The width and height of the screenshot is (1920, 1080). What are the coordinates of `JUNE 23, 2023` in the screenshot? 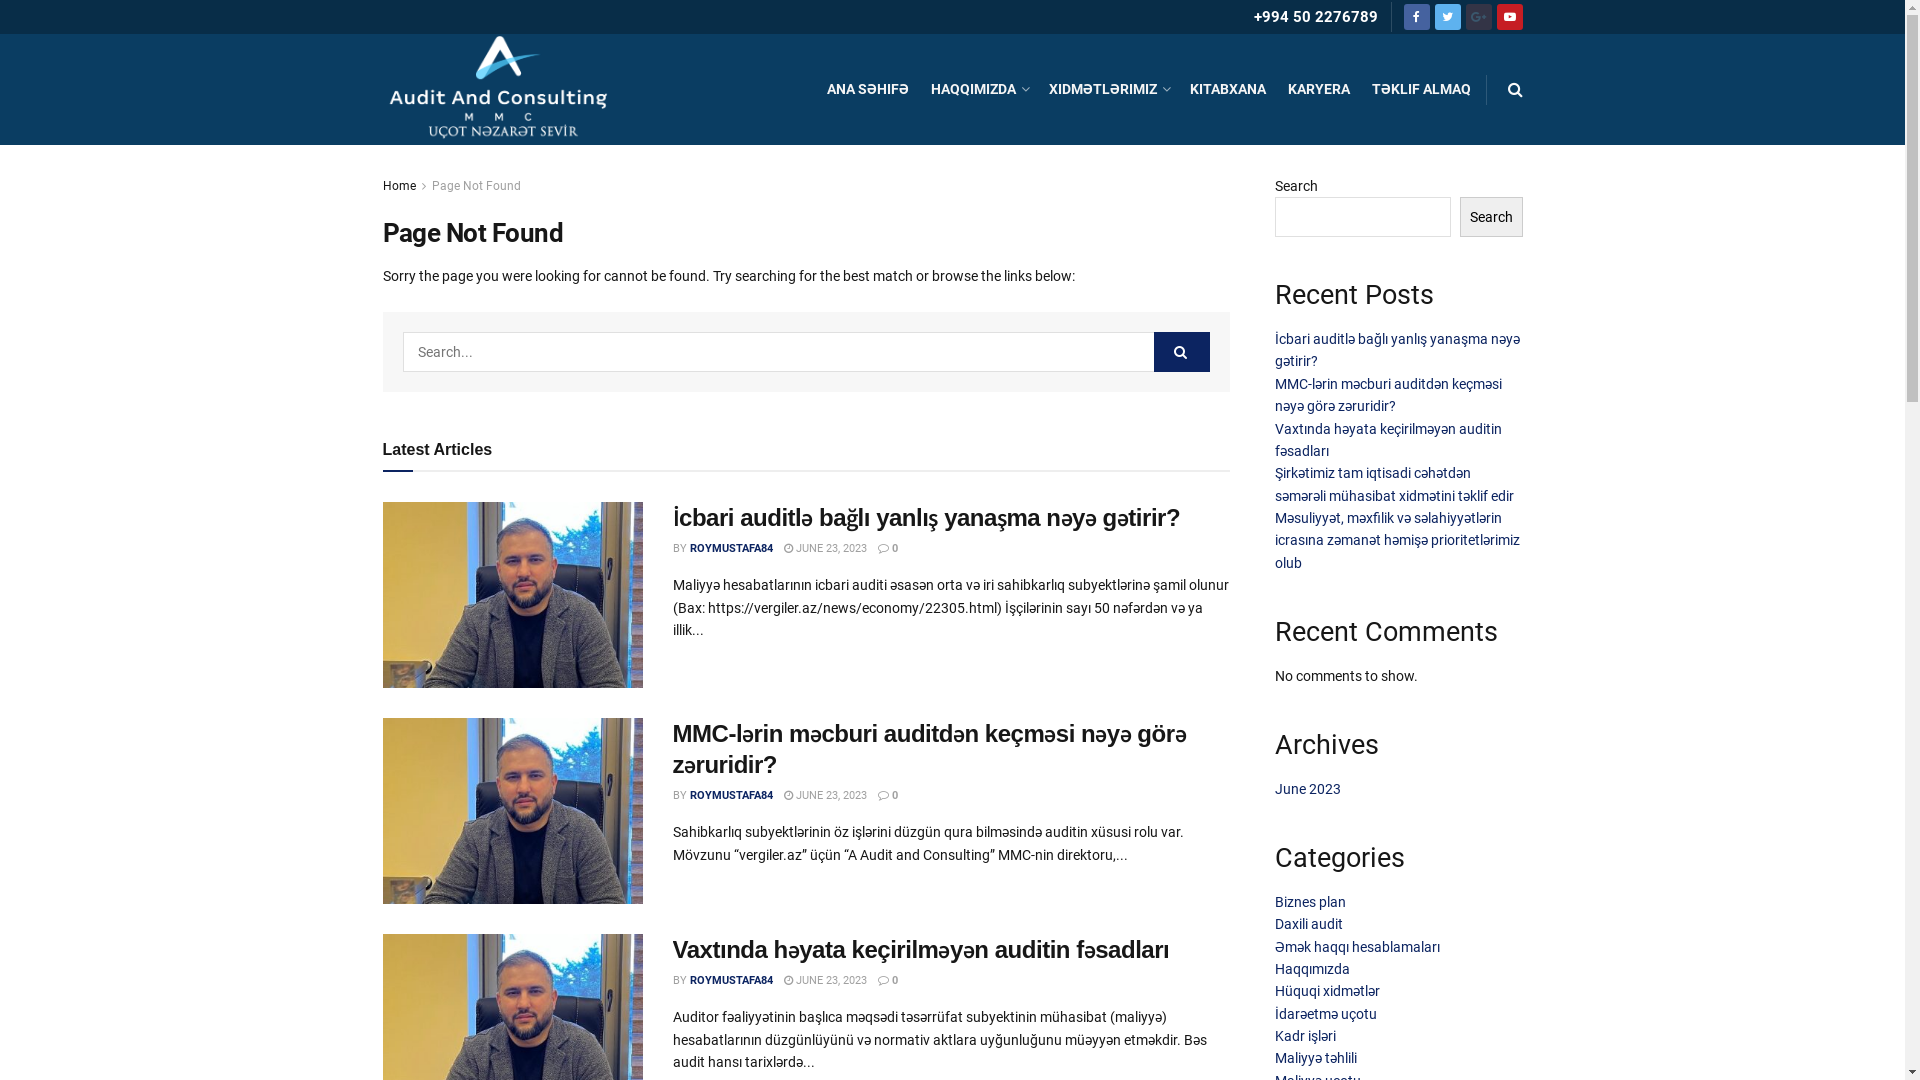 It's located at (826, 980).